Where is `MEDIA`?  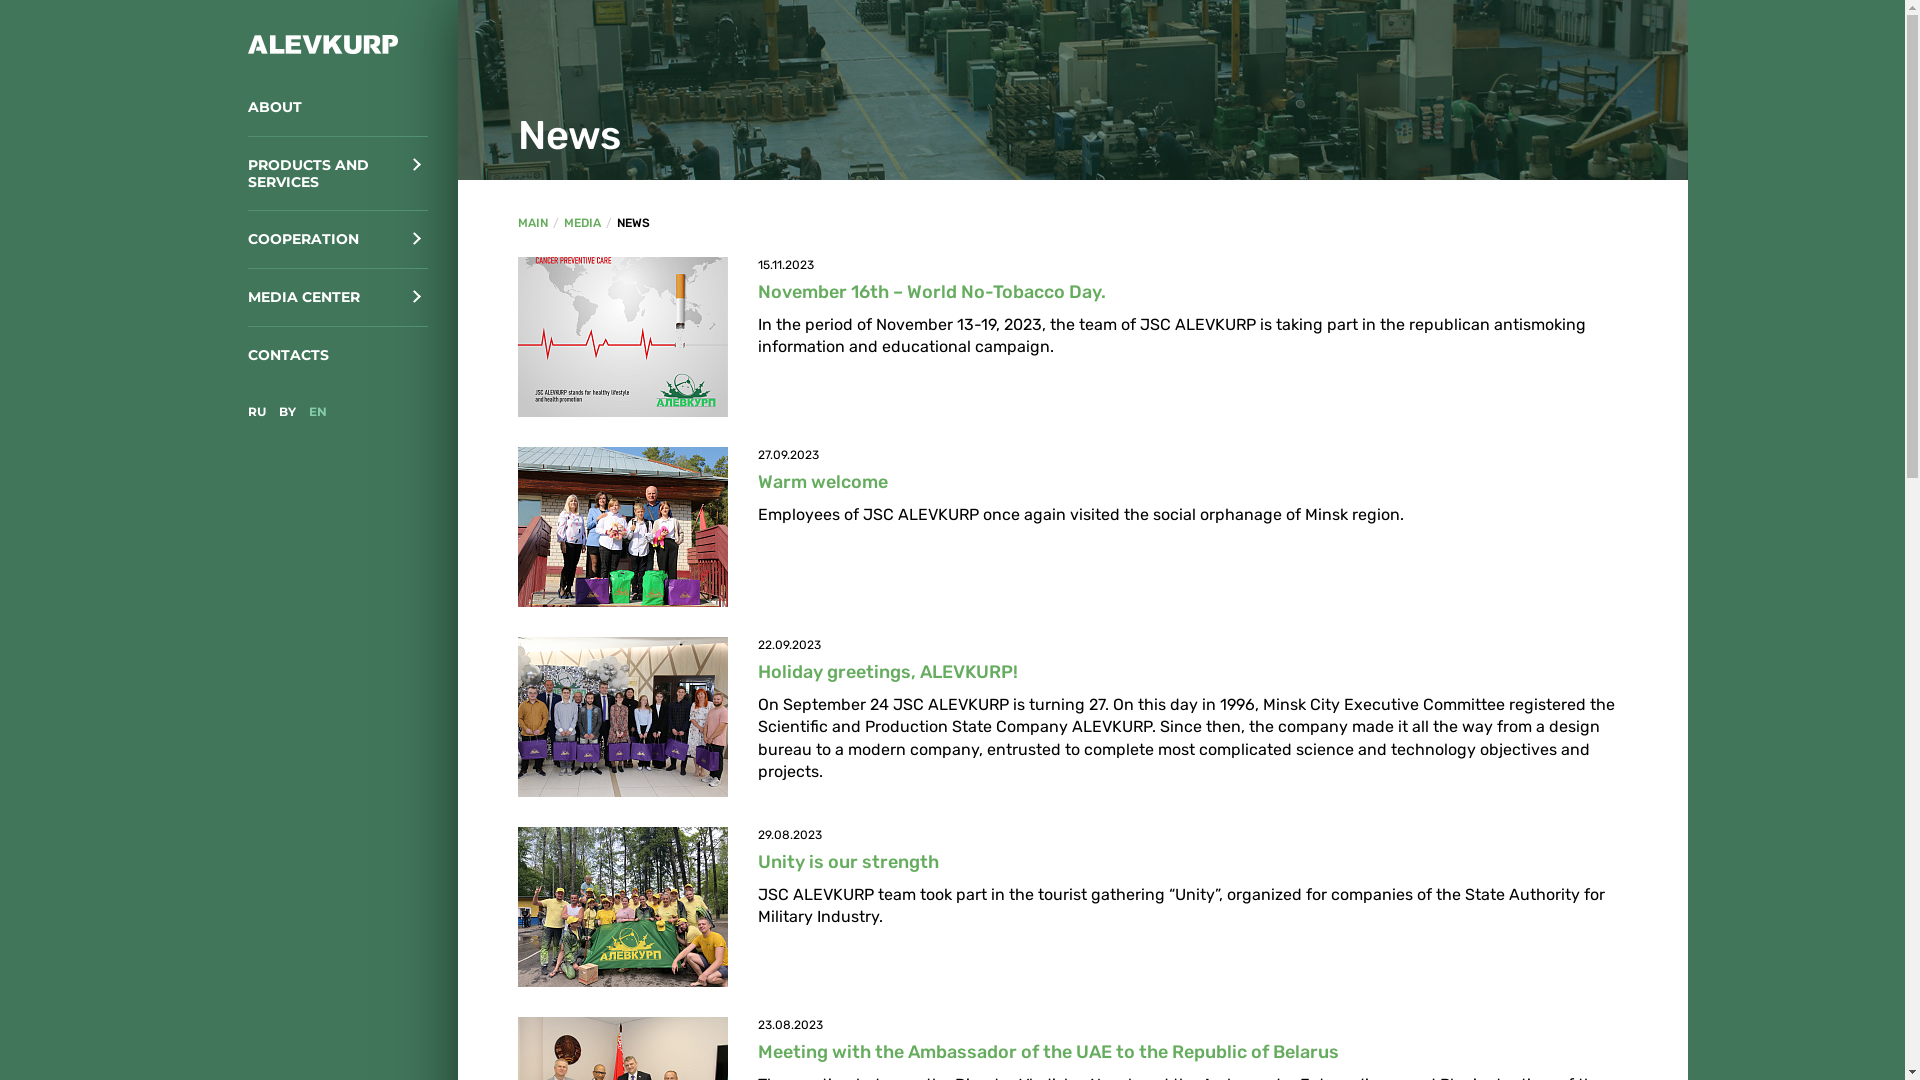
MEDIA is located at coordinates (582, 223).